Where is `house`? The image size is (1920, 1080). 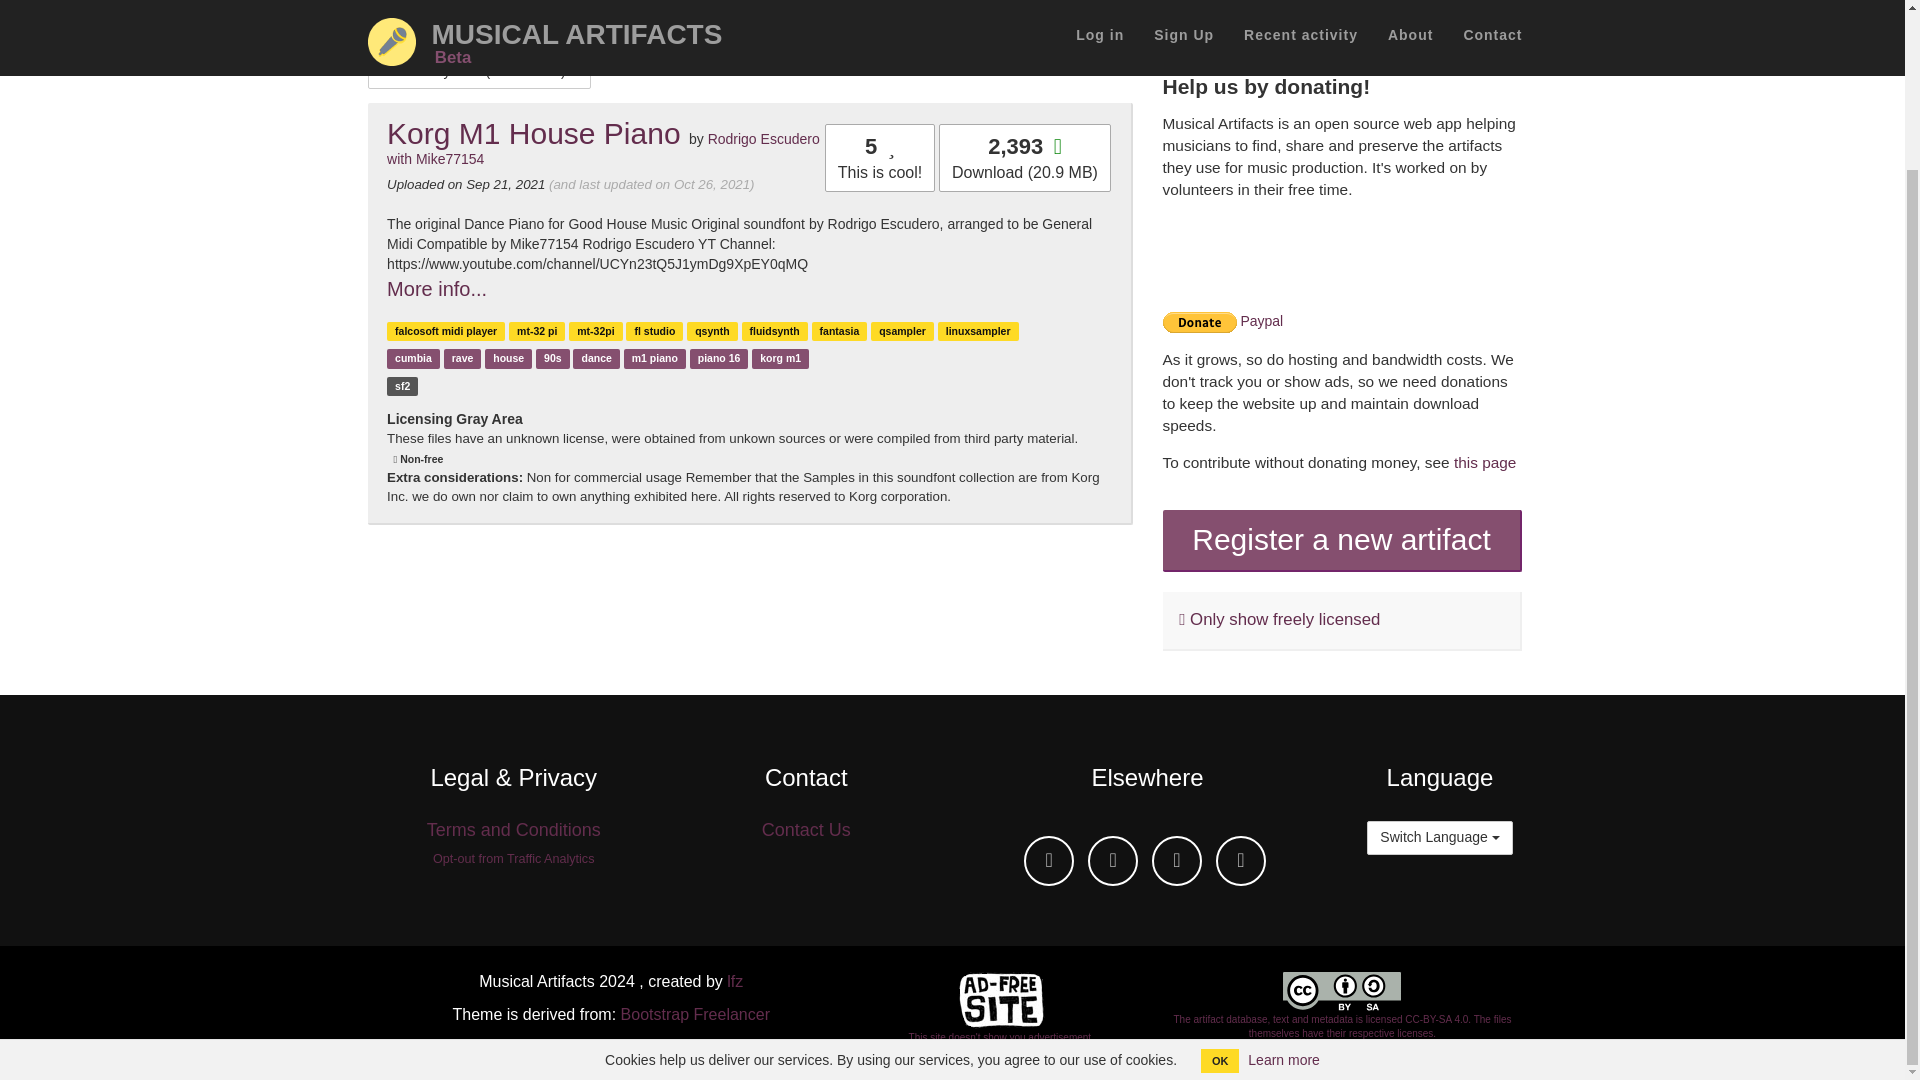
house is located at coordinates (508, 358).